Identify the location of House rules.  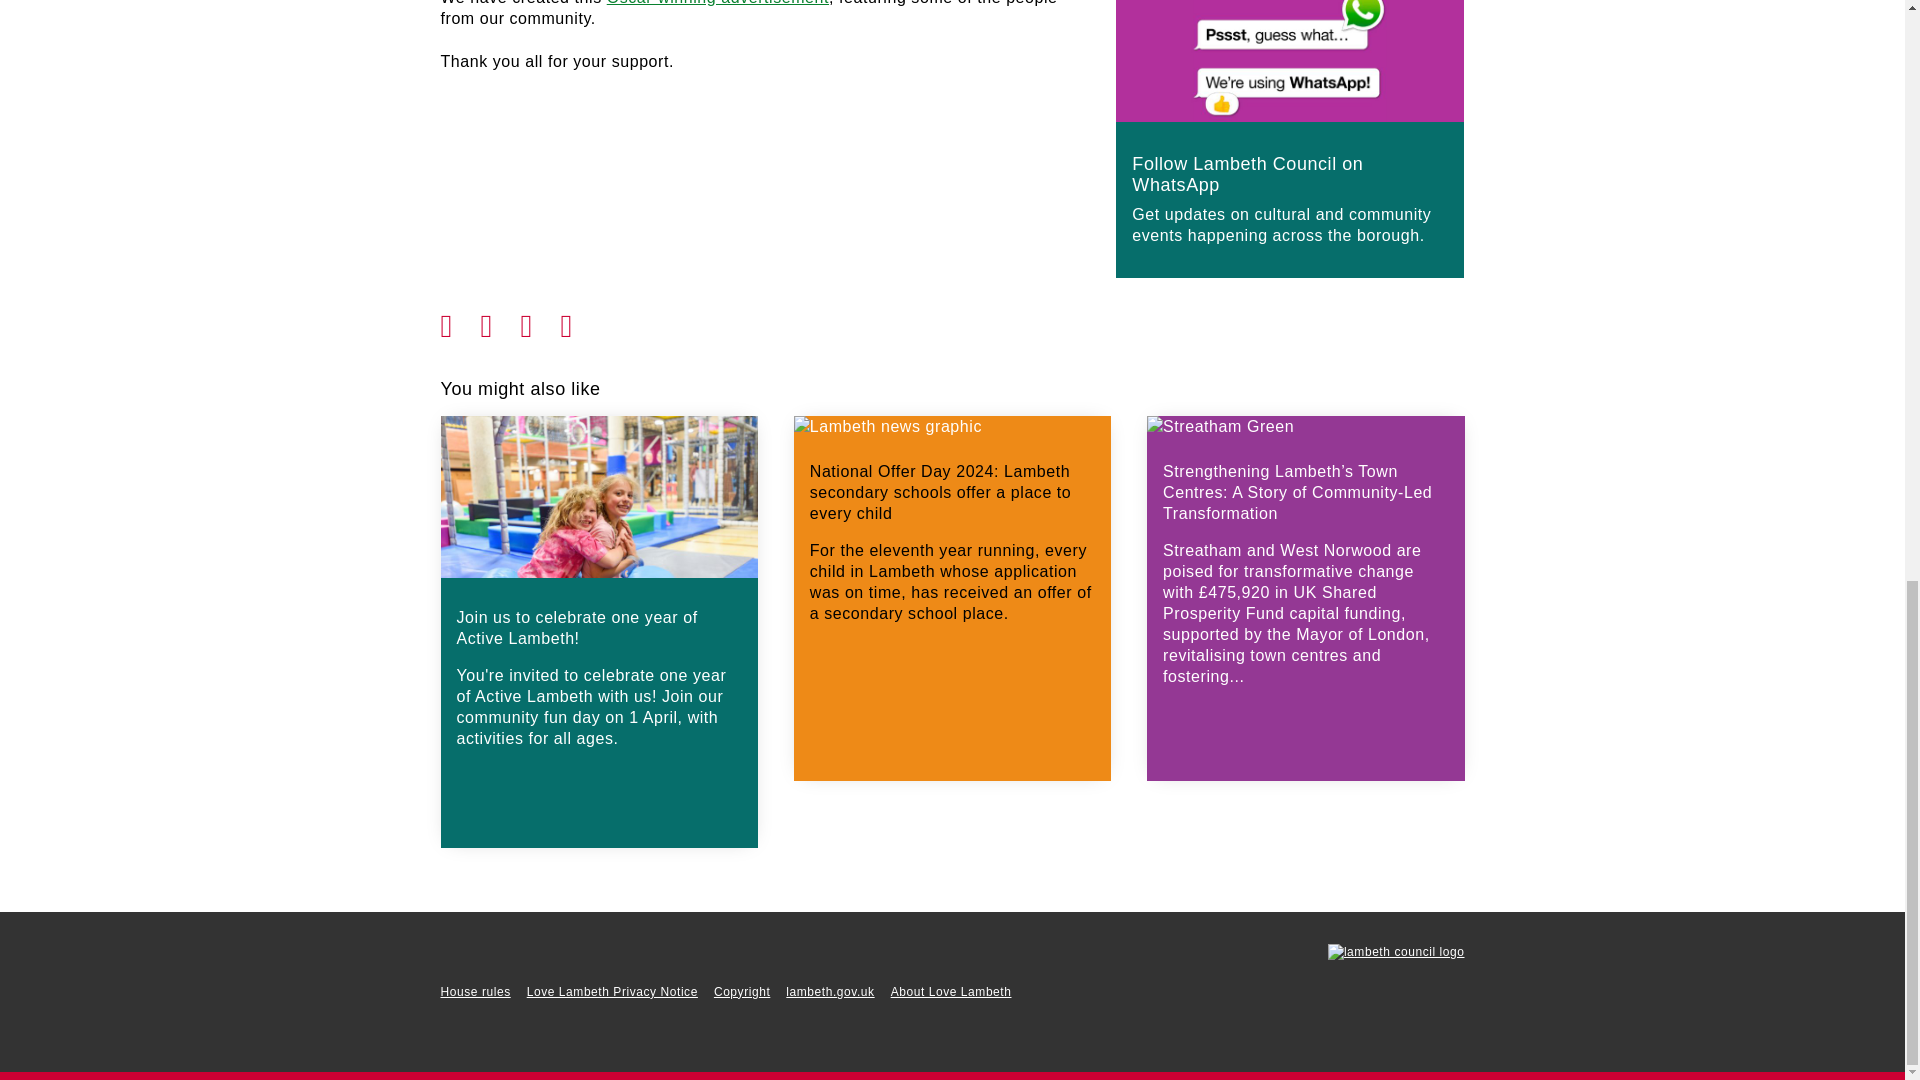
(474, 992).